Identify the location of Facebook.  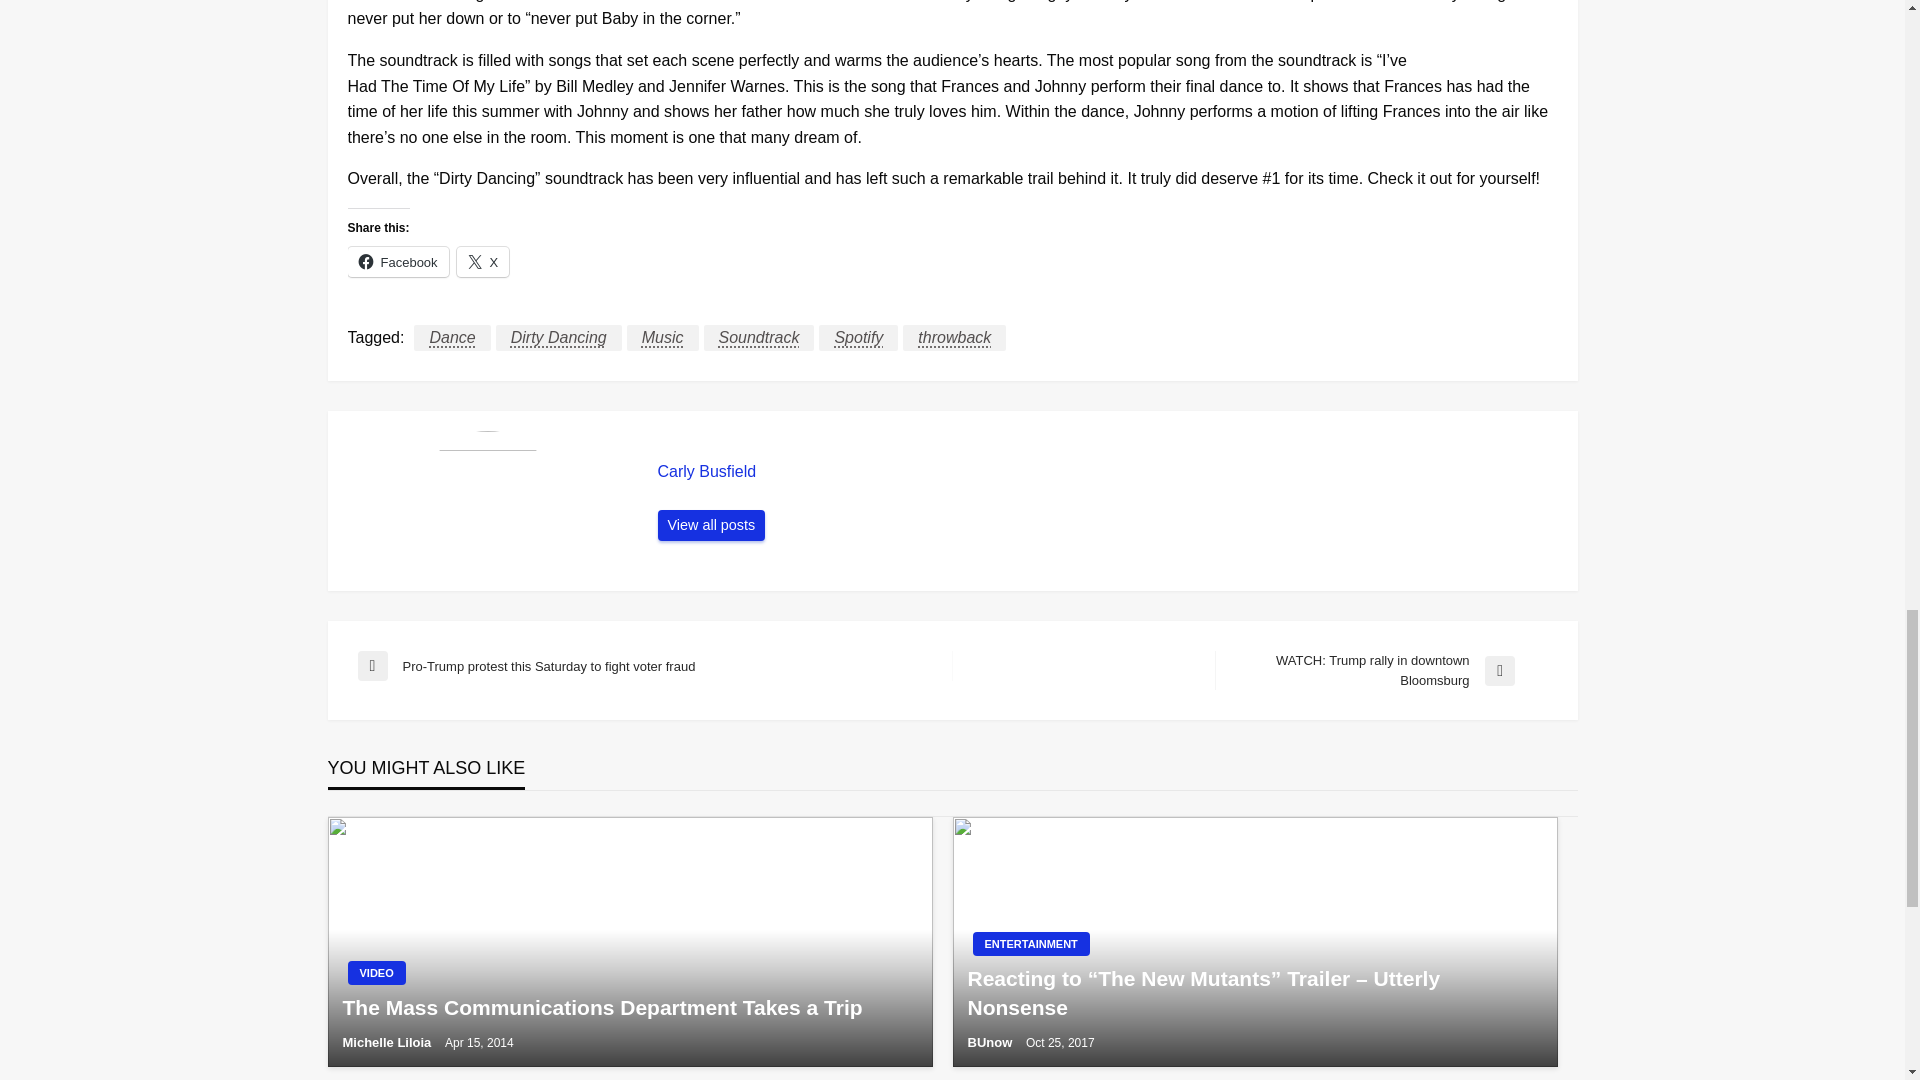
(398, 262).